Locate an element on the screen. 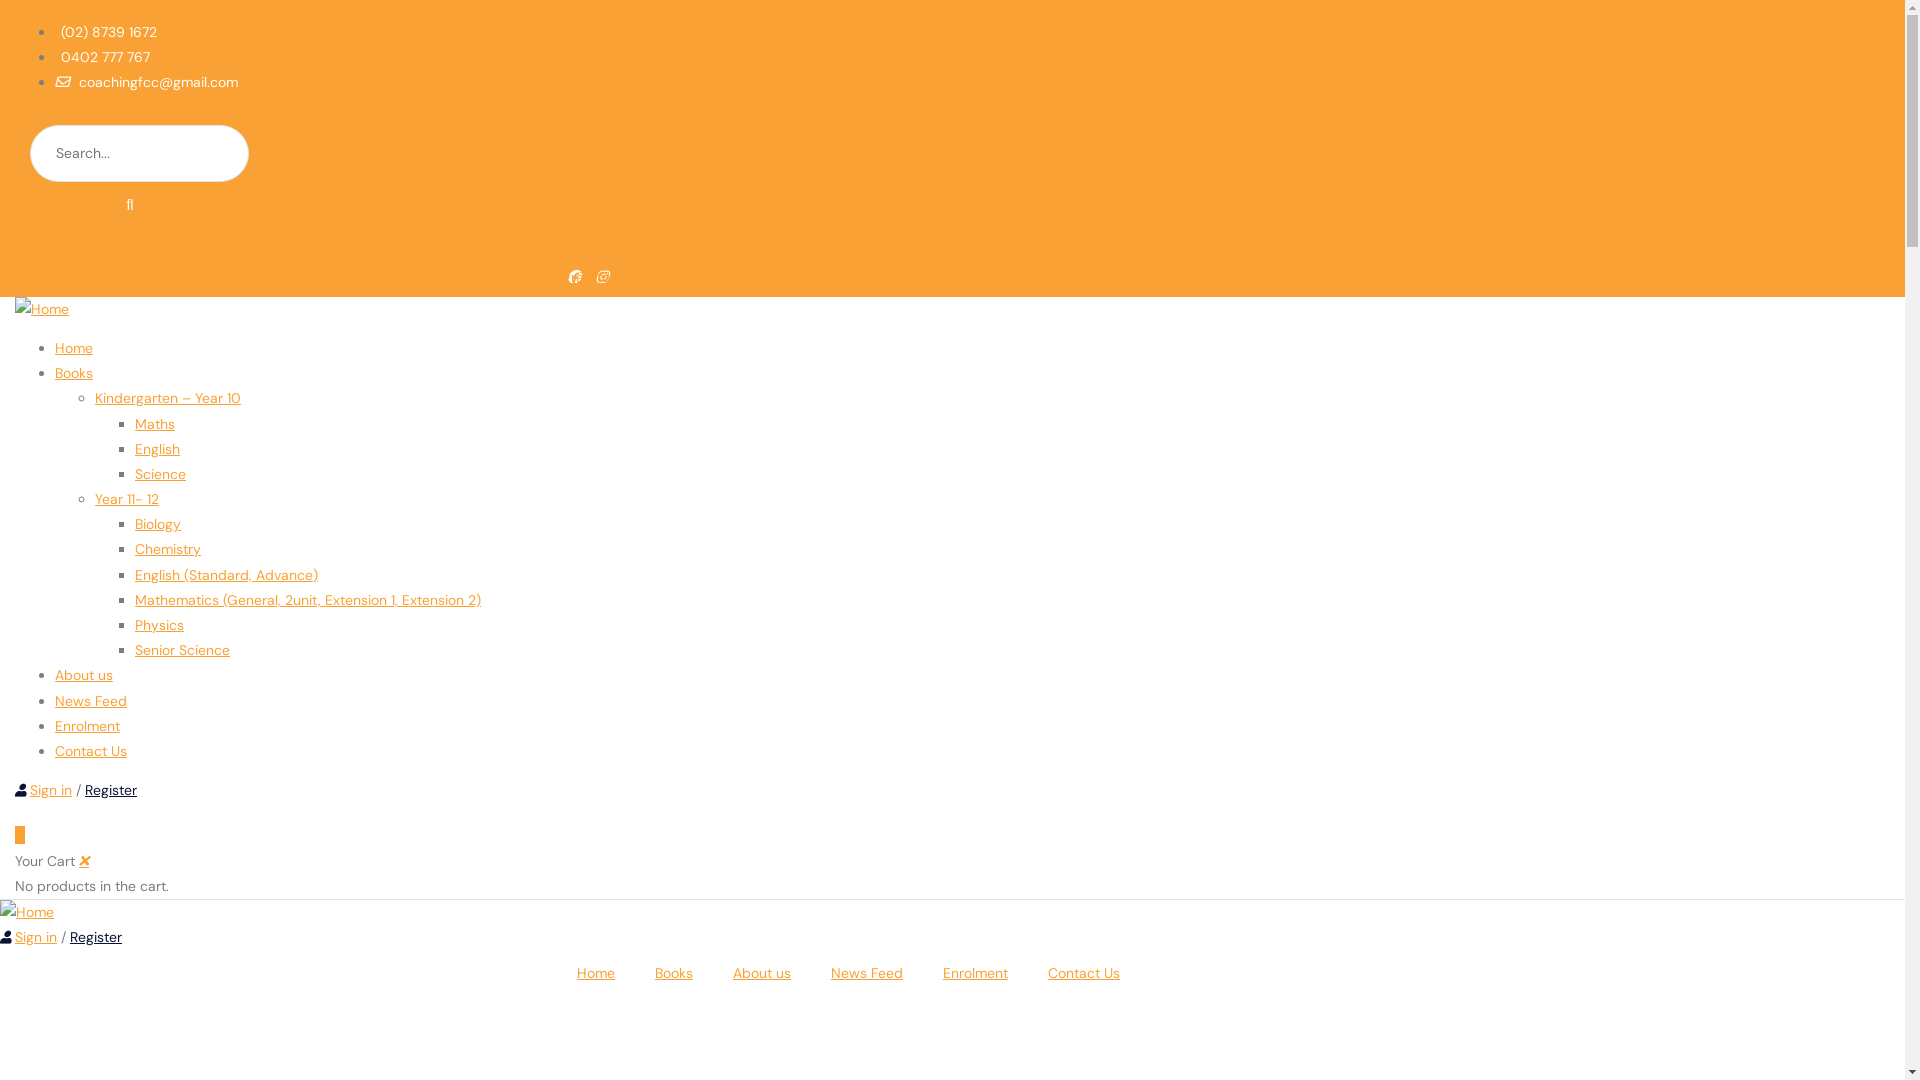  Enrolment is located at coordinates (88, 726).